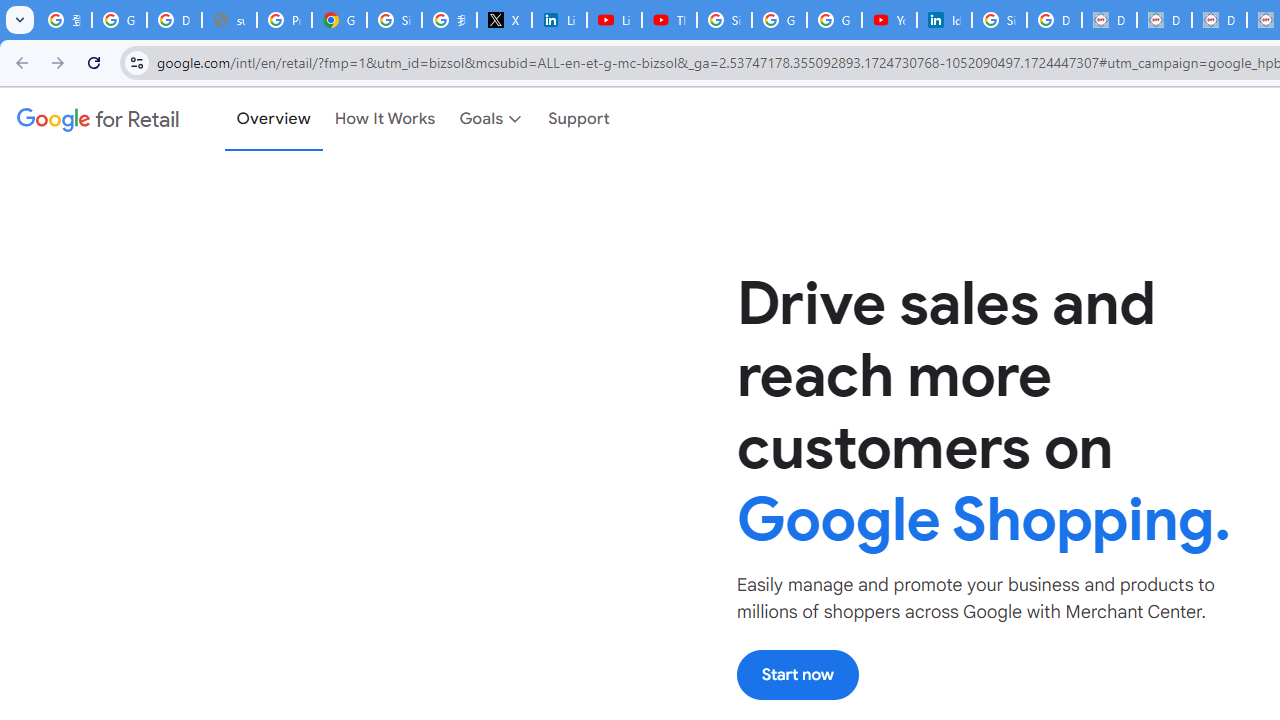 The width and height of the screenshot is (1280, 720). What do you see at coordinates (580, 119) in the screenshot?
I see `Support` at bounding box center [580, 119].